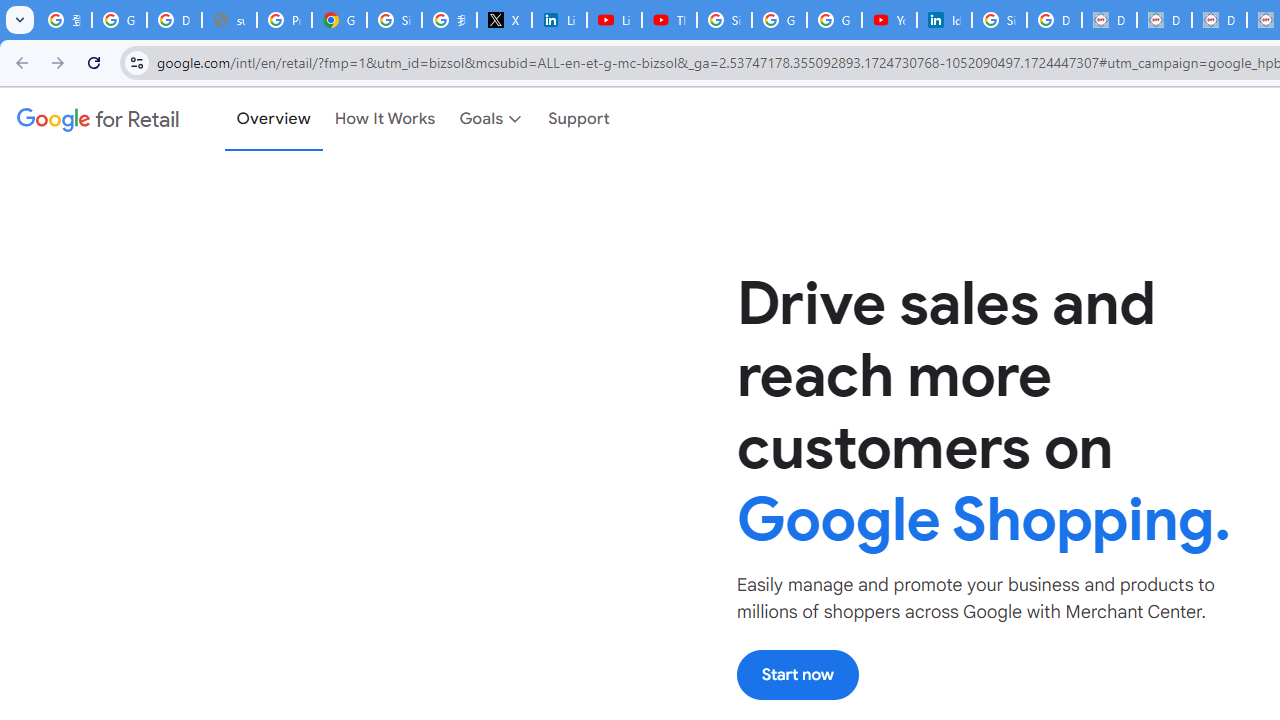 The width and height of the screenshot is (1280, 720). What do you see at coordinates (580, 119) in the screenshot?
I see `Support` at bounding box center [580, 119].